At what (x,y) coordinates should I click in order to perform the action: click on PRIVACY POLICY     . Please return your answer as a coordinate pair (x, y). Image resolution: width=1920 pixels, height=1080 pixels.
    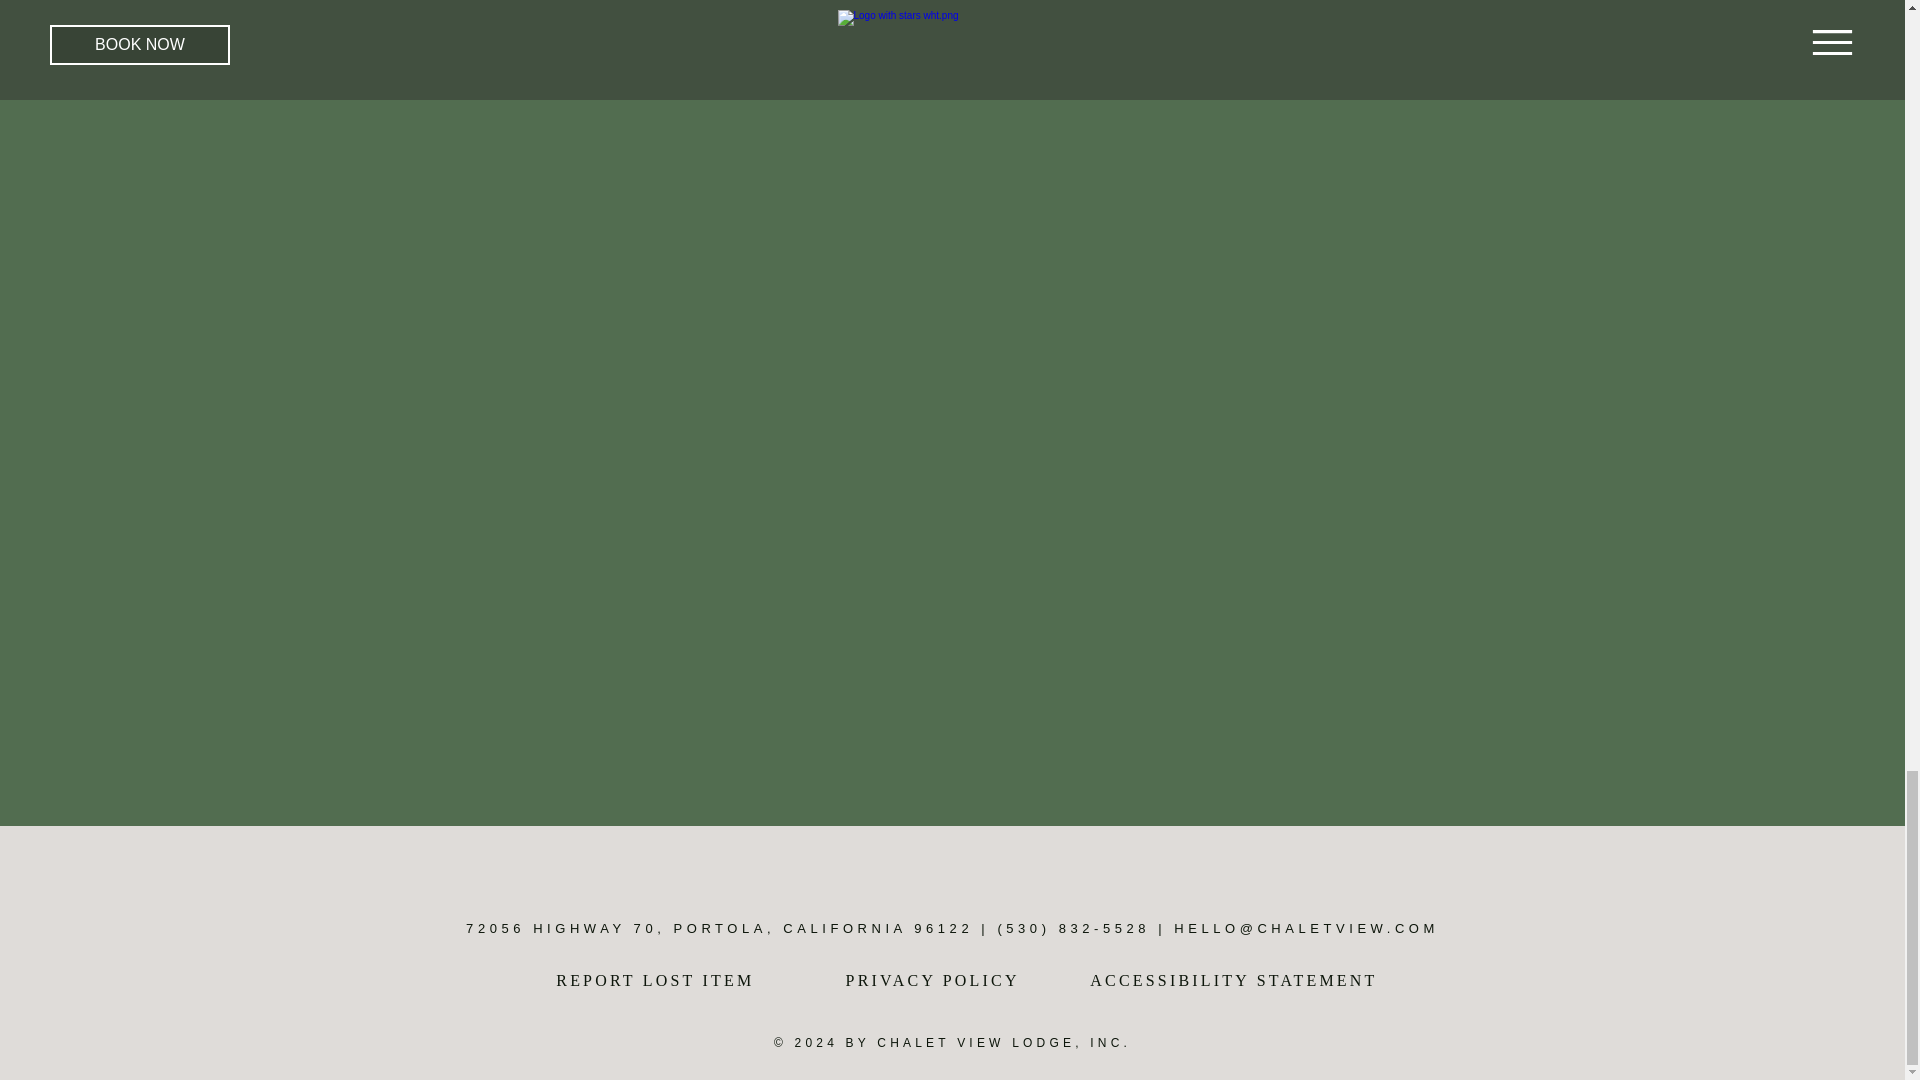
    Looking at the image, I should click on (951, 980).